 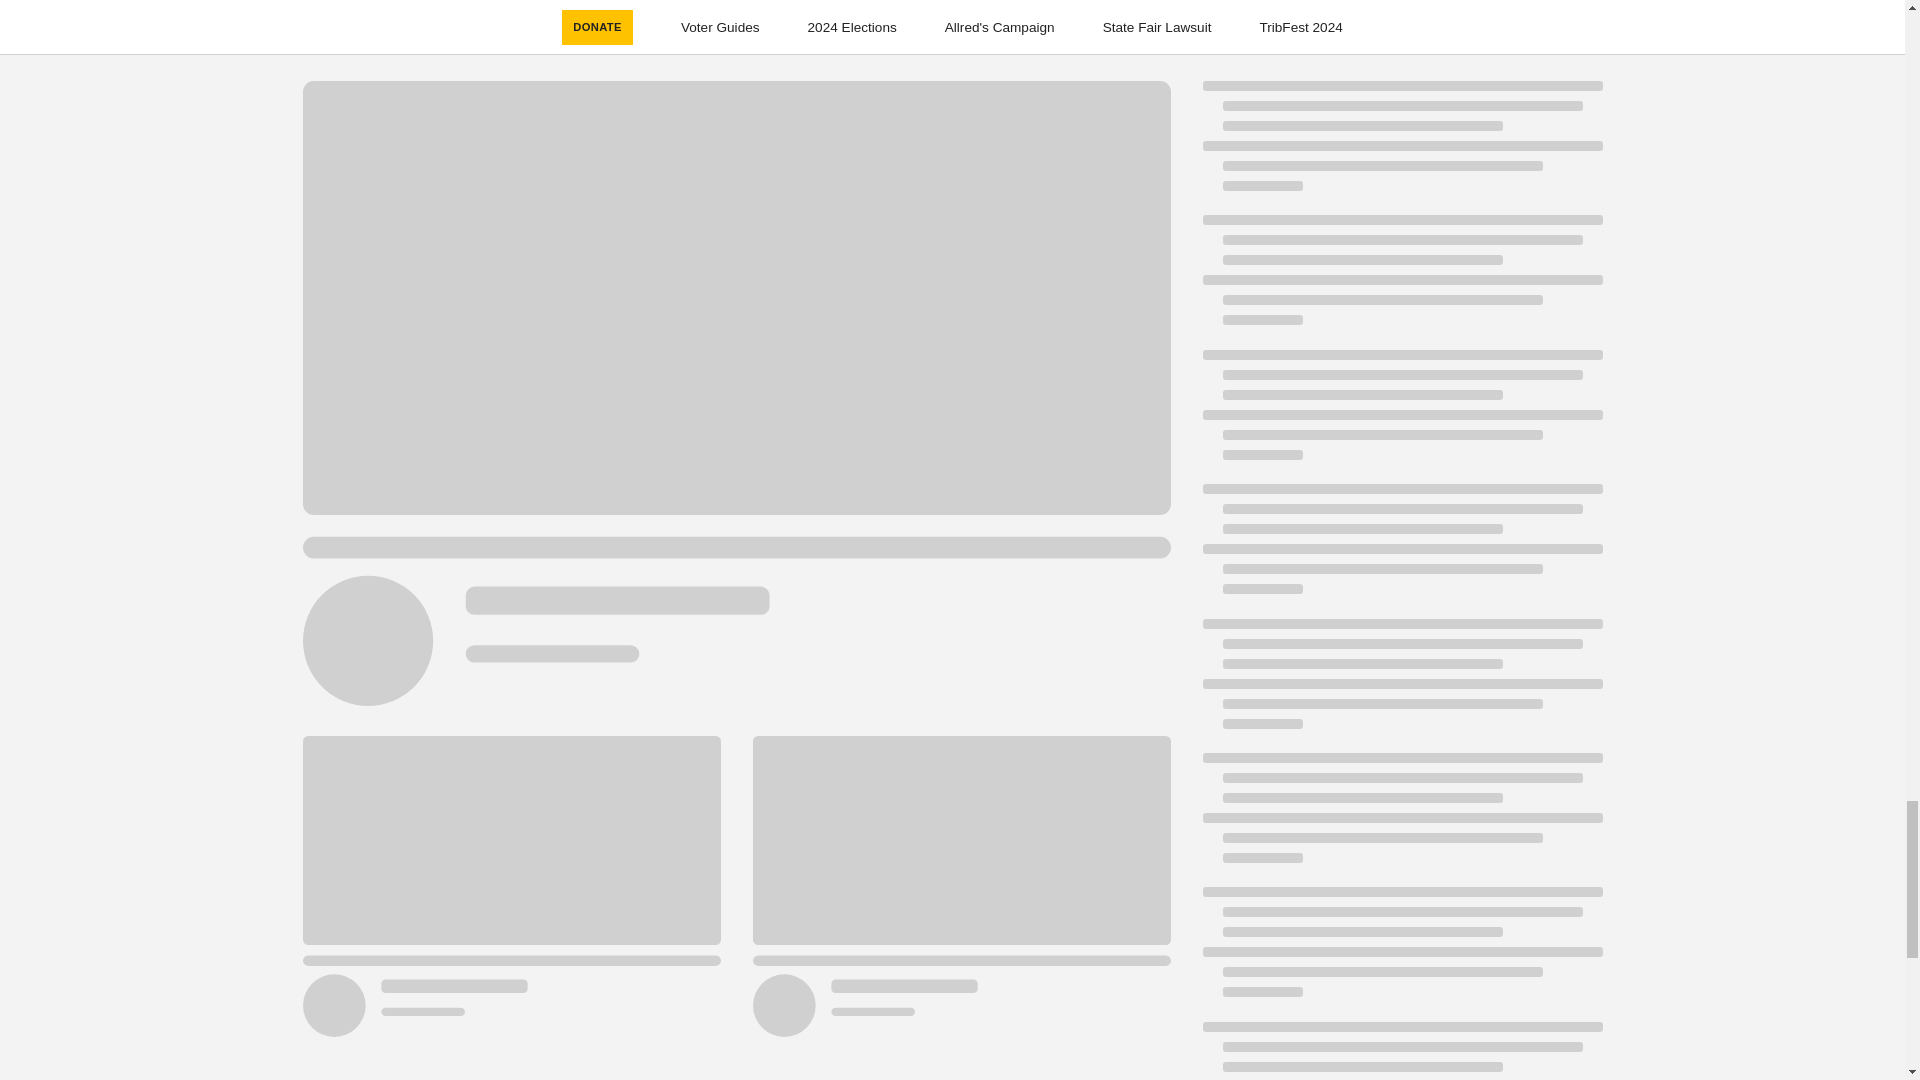 I want to click on Loading indicator, so click(x=1401, y=684).